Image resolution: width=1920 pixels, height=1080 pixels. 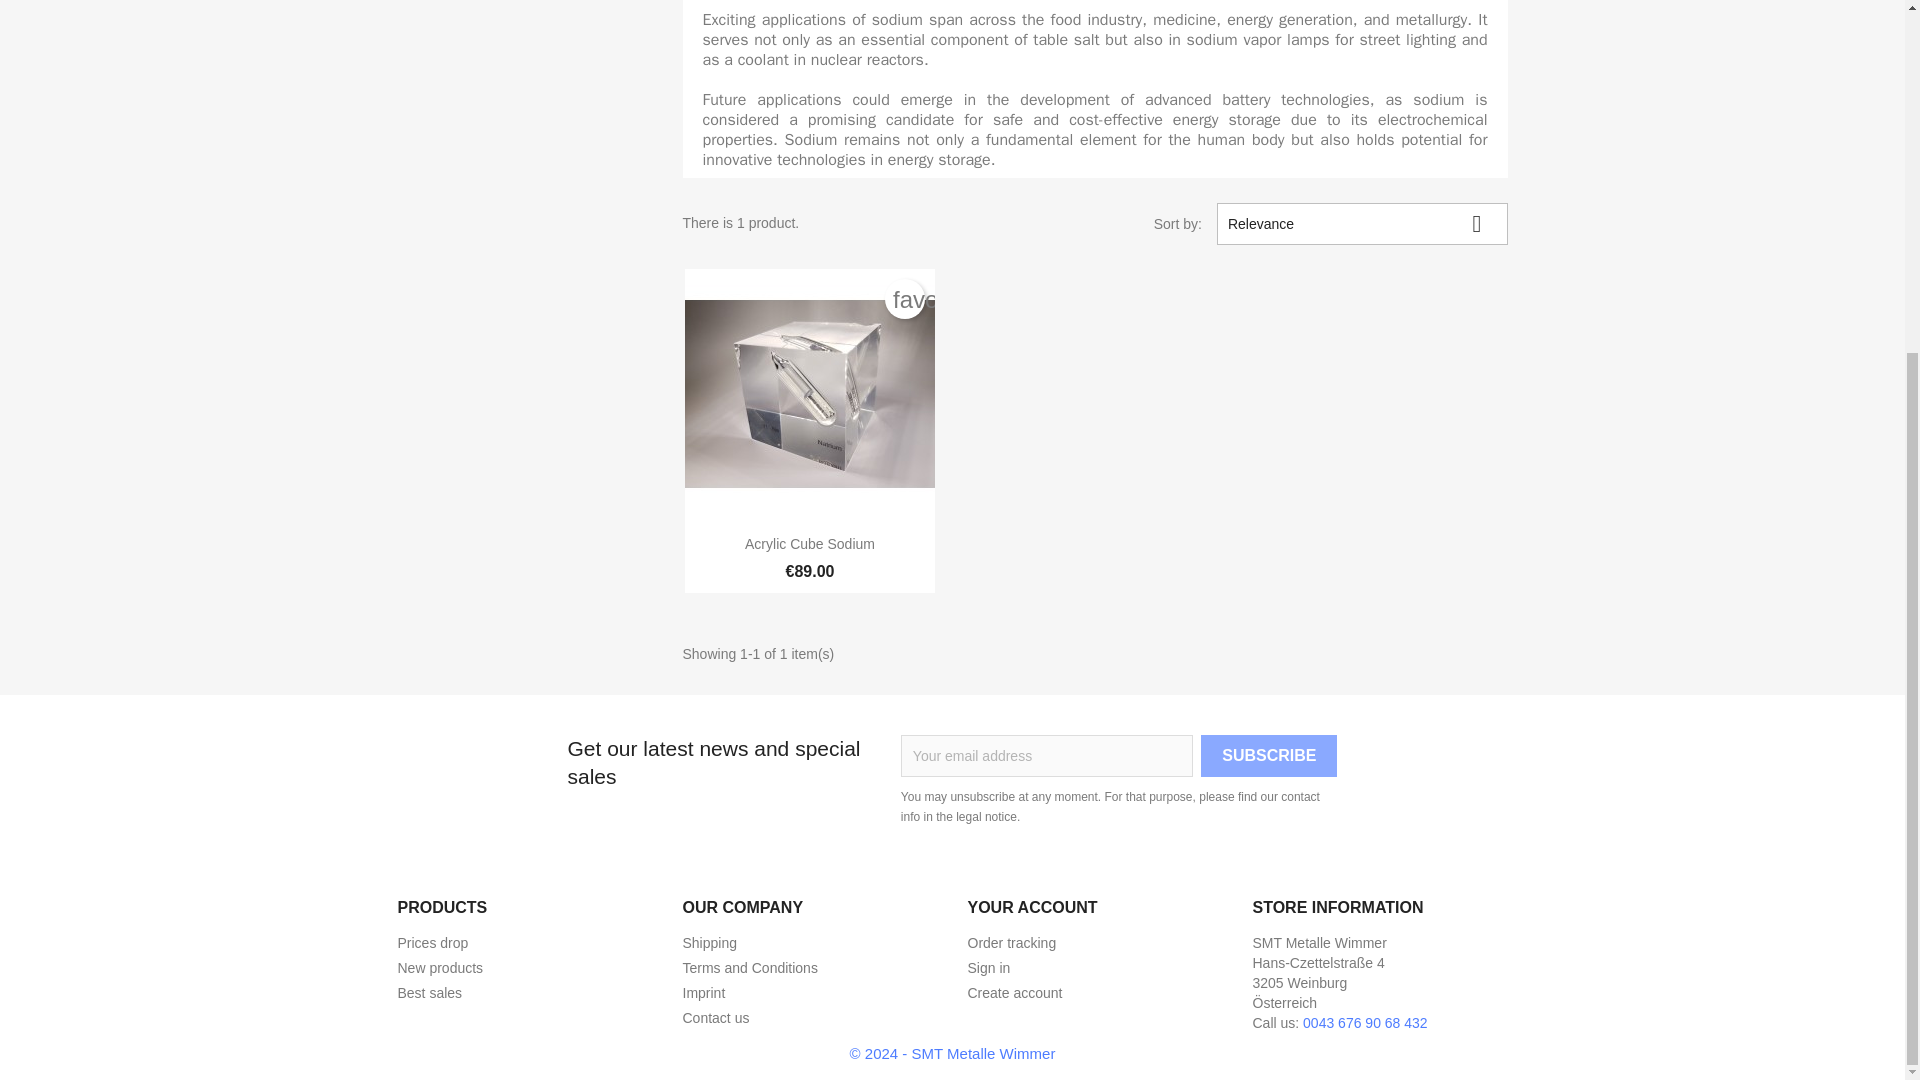 What do you see at coordinates (432, 943) in the screenshot?
I see `Our special products` at bounding box center [432, 943].